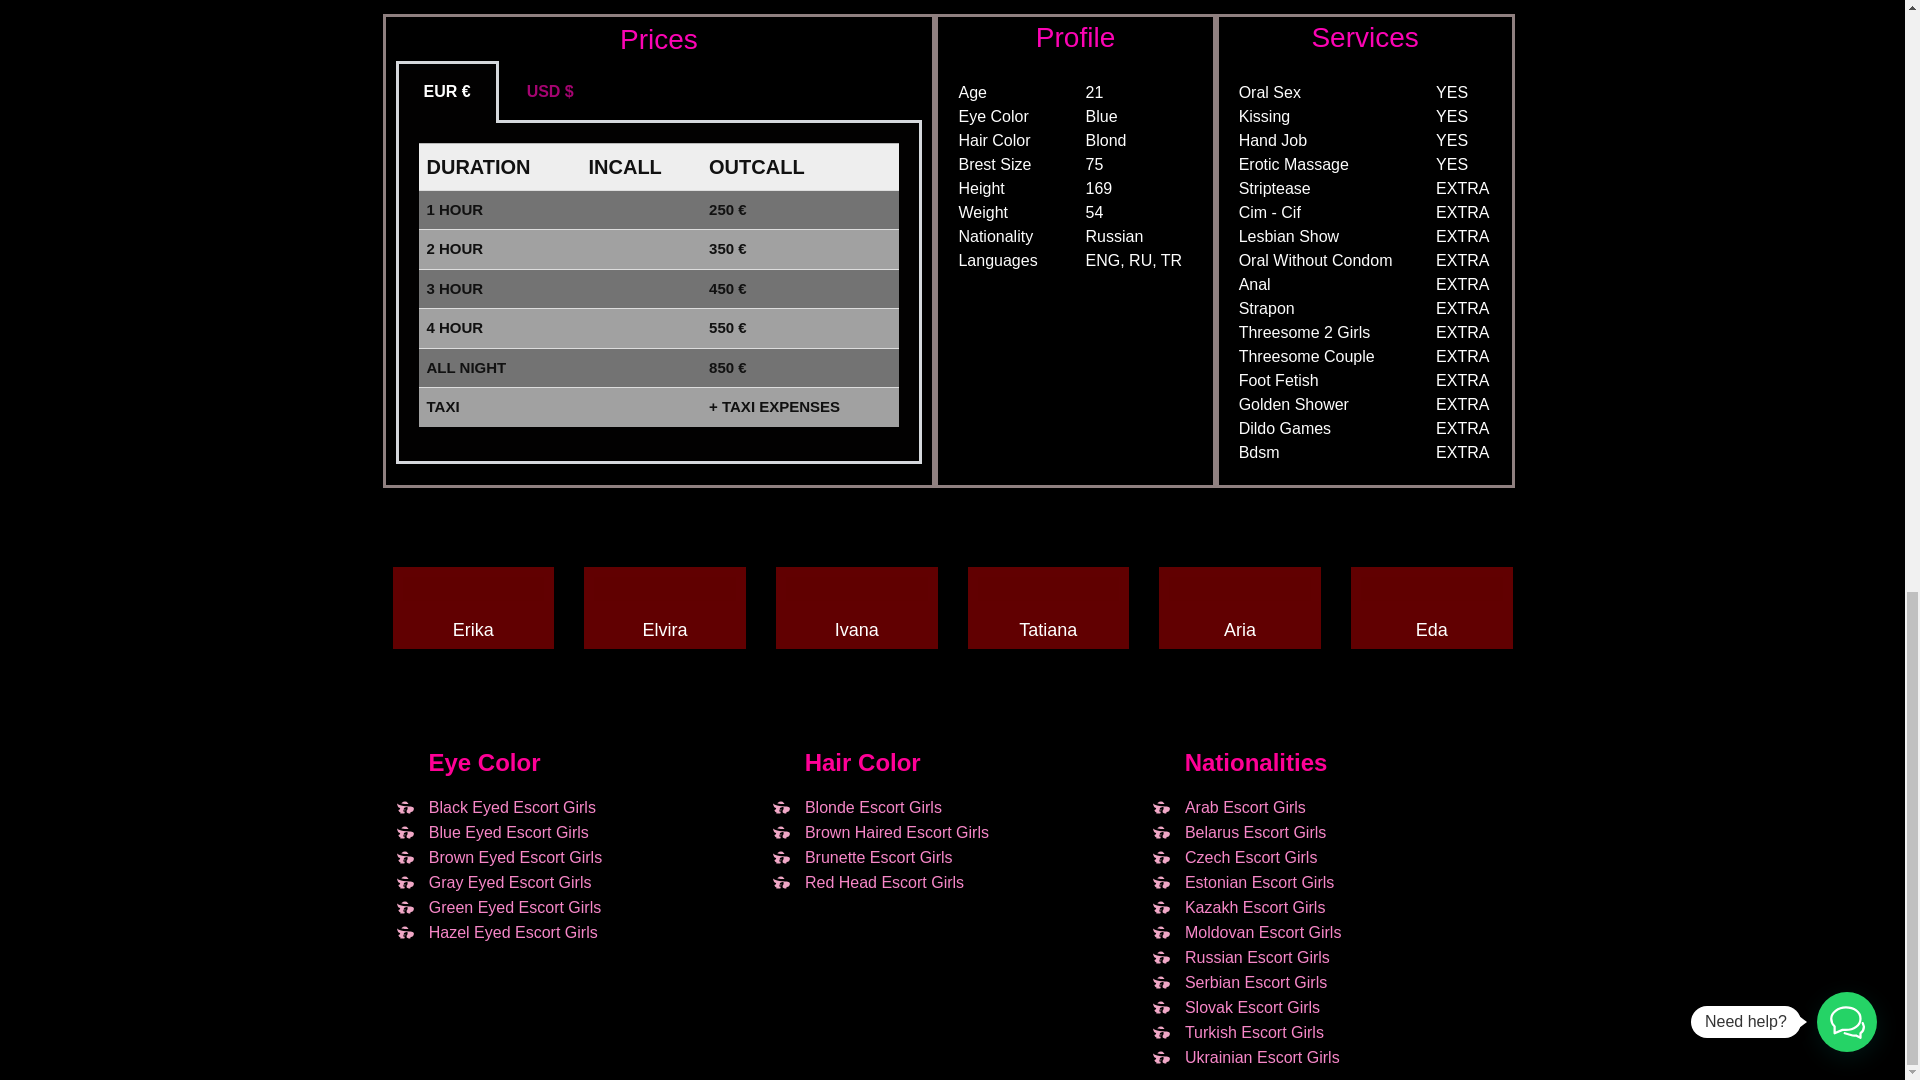  What do you see at coordinates (473, 630) in the screenshot?
I see `Erika` at bounding box center [473, 630].